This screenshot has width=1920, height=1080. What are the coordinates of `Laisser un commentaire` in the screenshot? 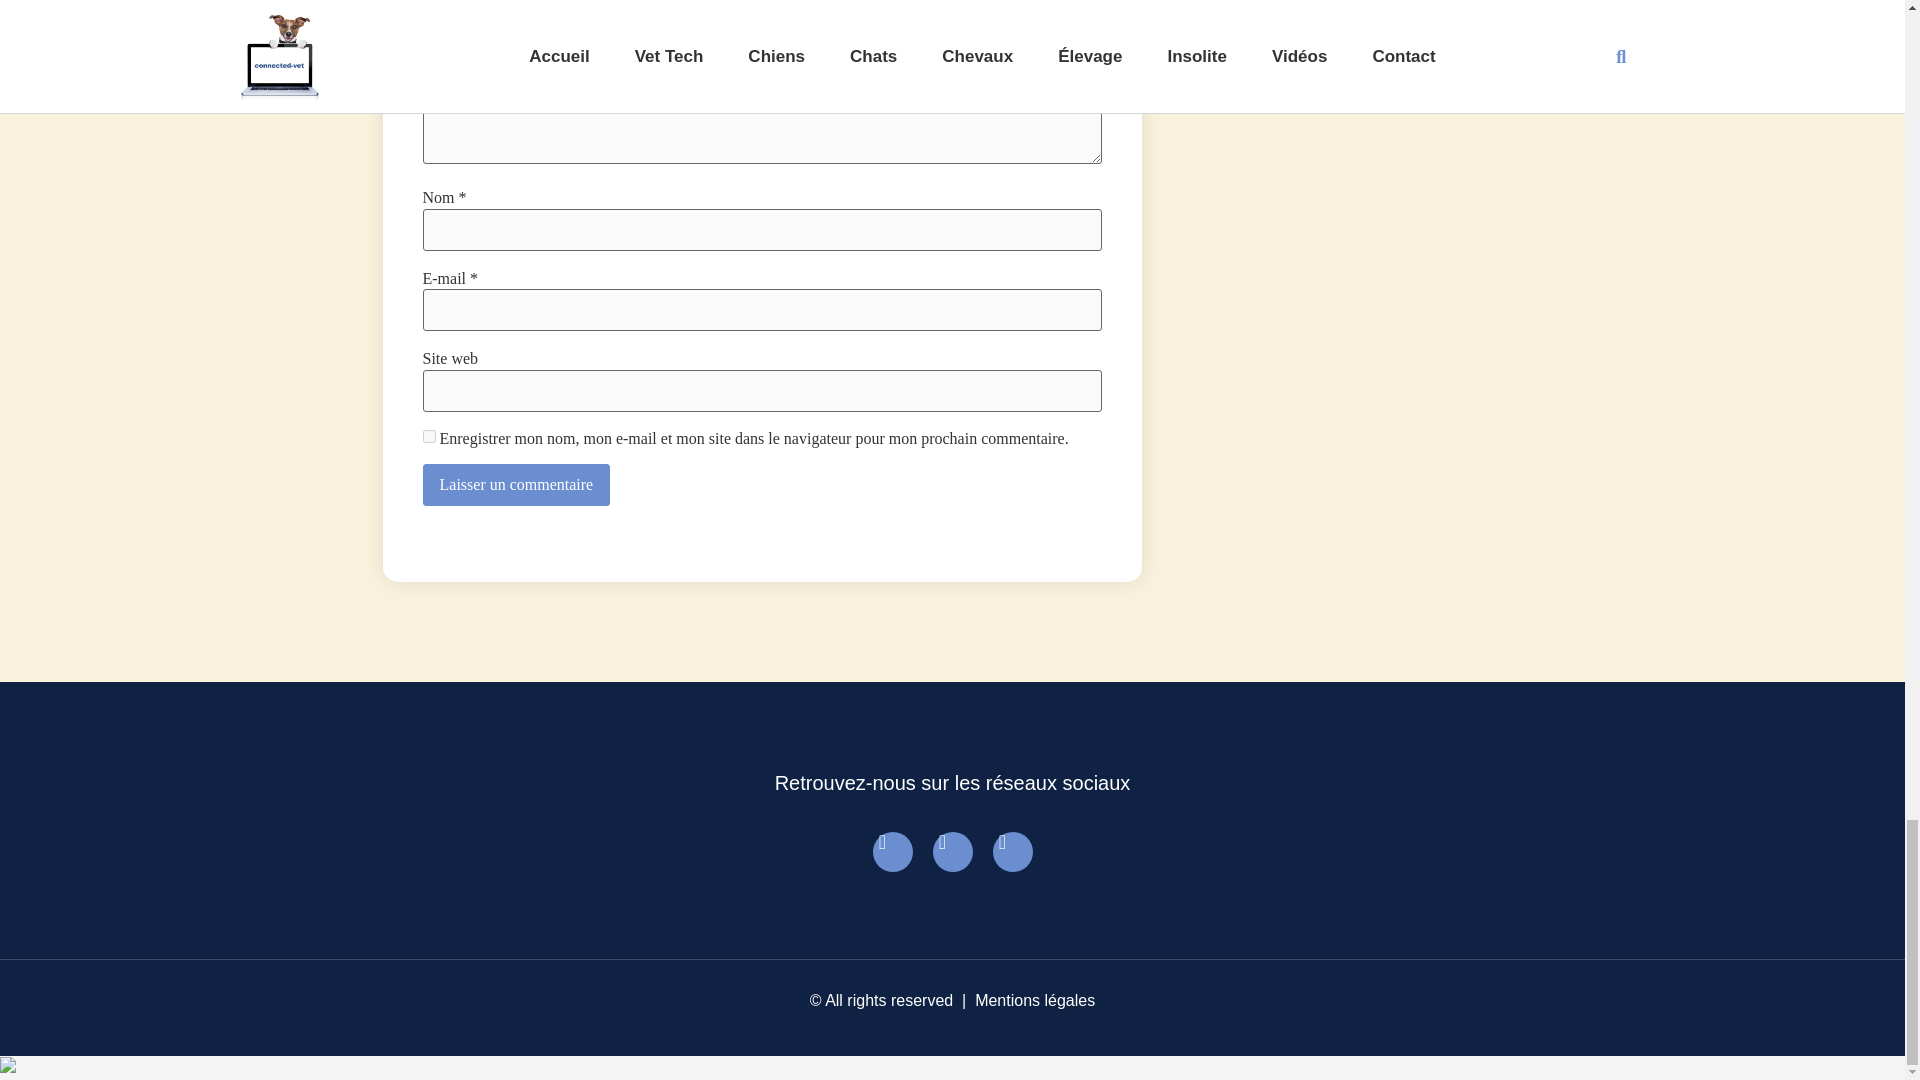 It's located at (516, 485).